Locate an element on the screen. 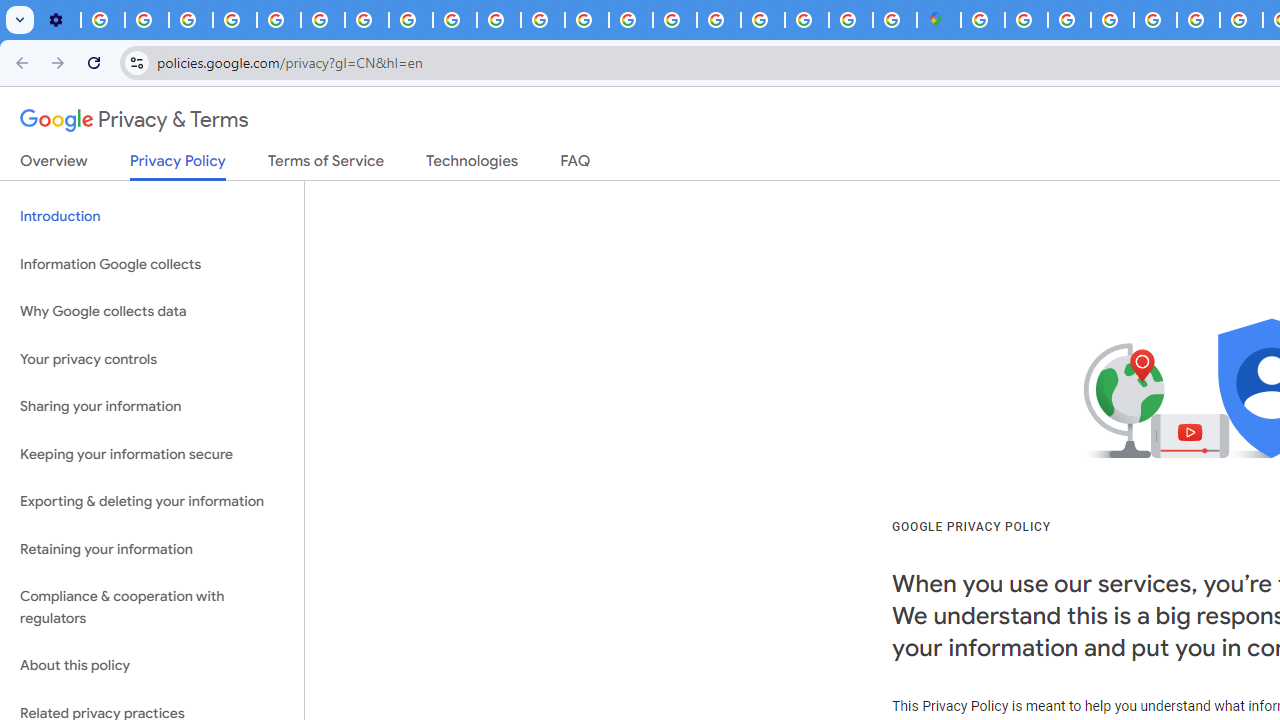  Privacy Help Center - Policies Help is located at coordinates (278, 20).